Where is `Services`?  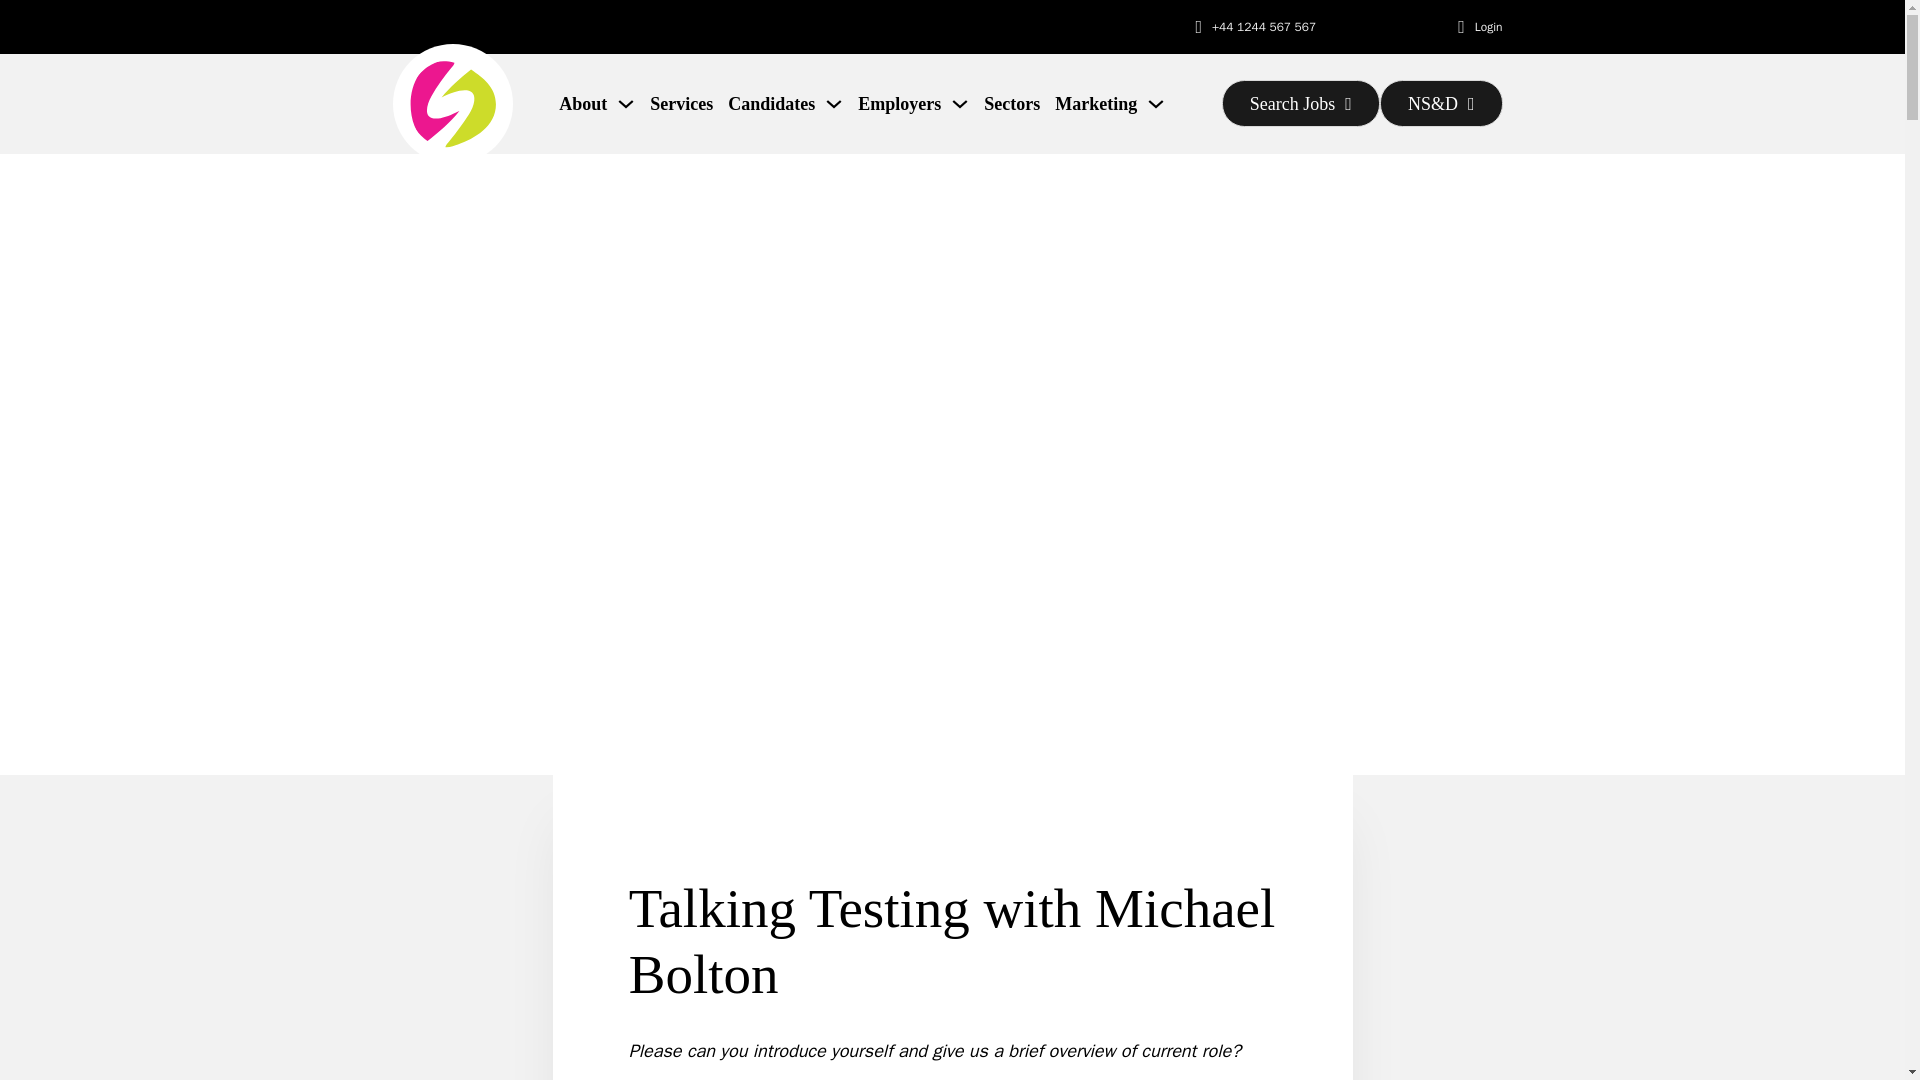 Services is located at coordinates (681, 103).